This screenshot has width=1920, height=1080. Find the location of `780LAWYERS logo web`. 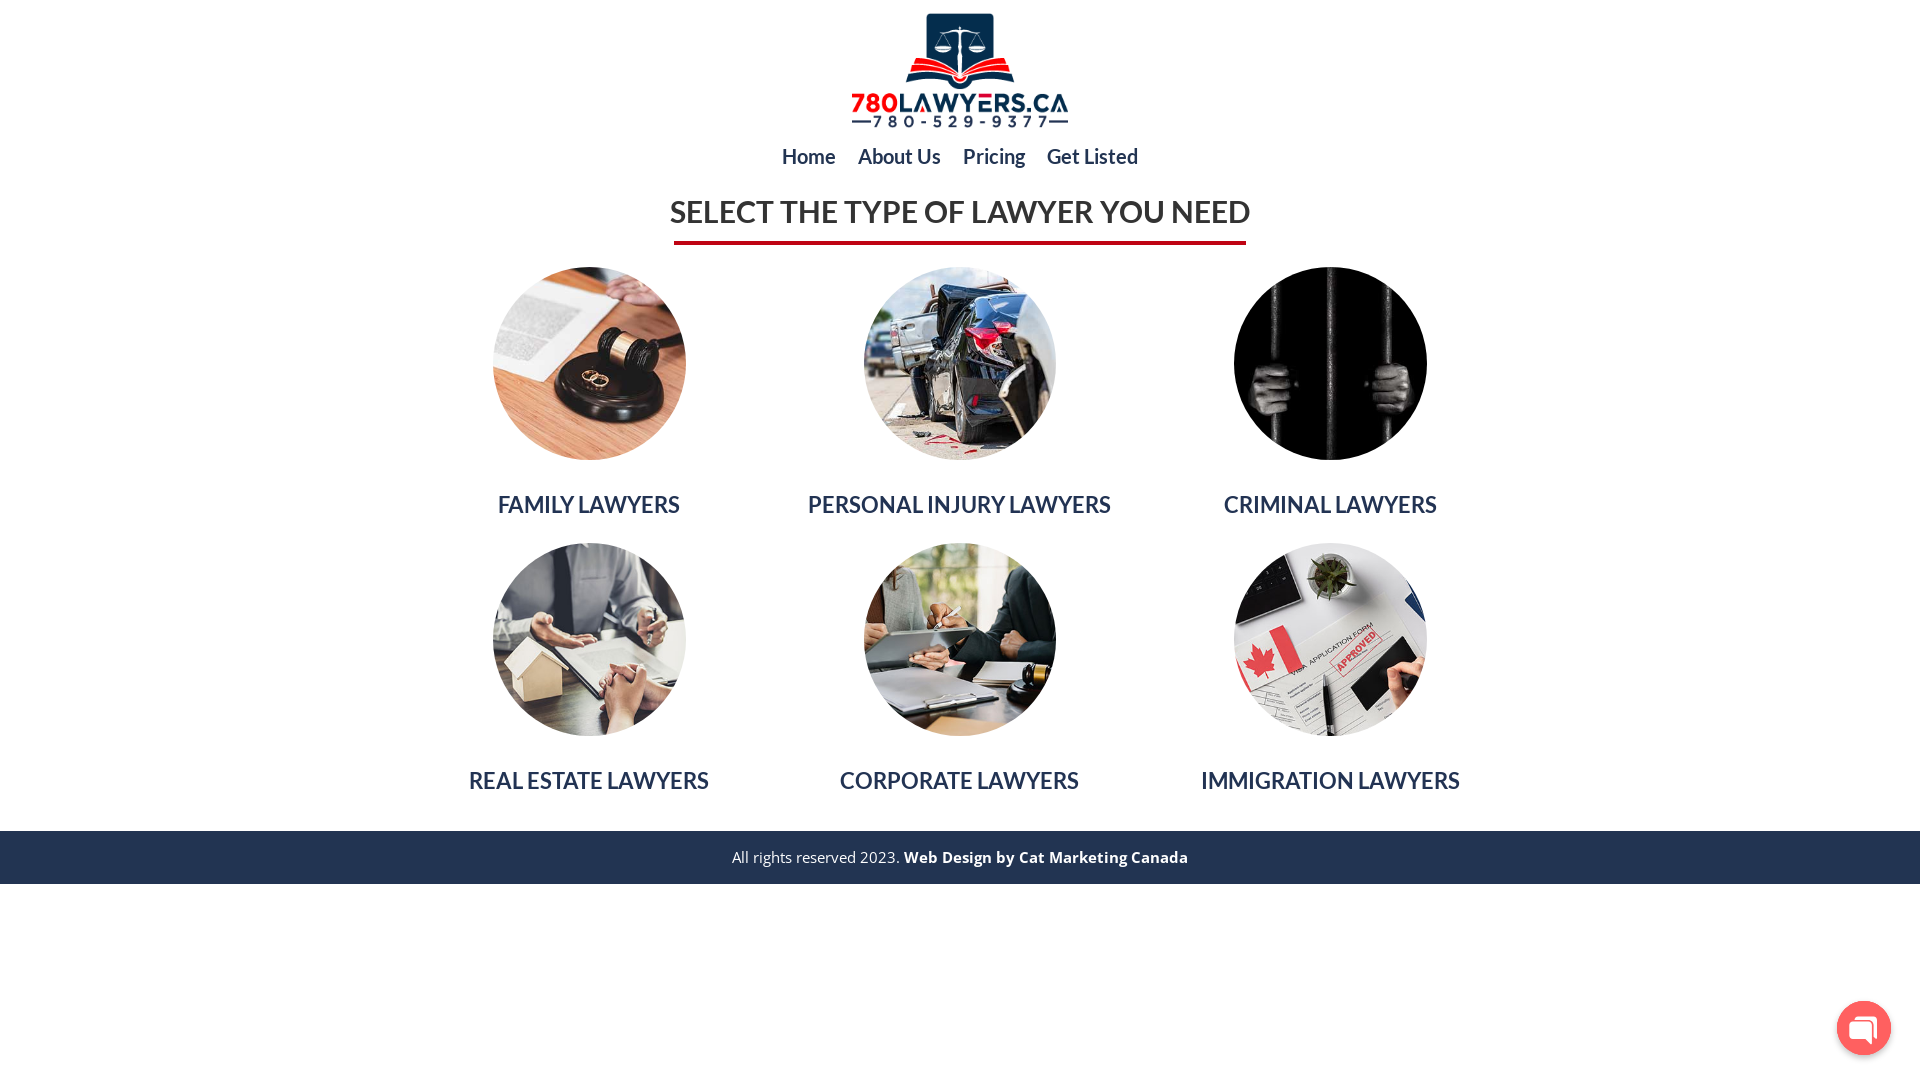

780LAWYERS logo web is located at coordinates (960, 70).